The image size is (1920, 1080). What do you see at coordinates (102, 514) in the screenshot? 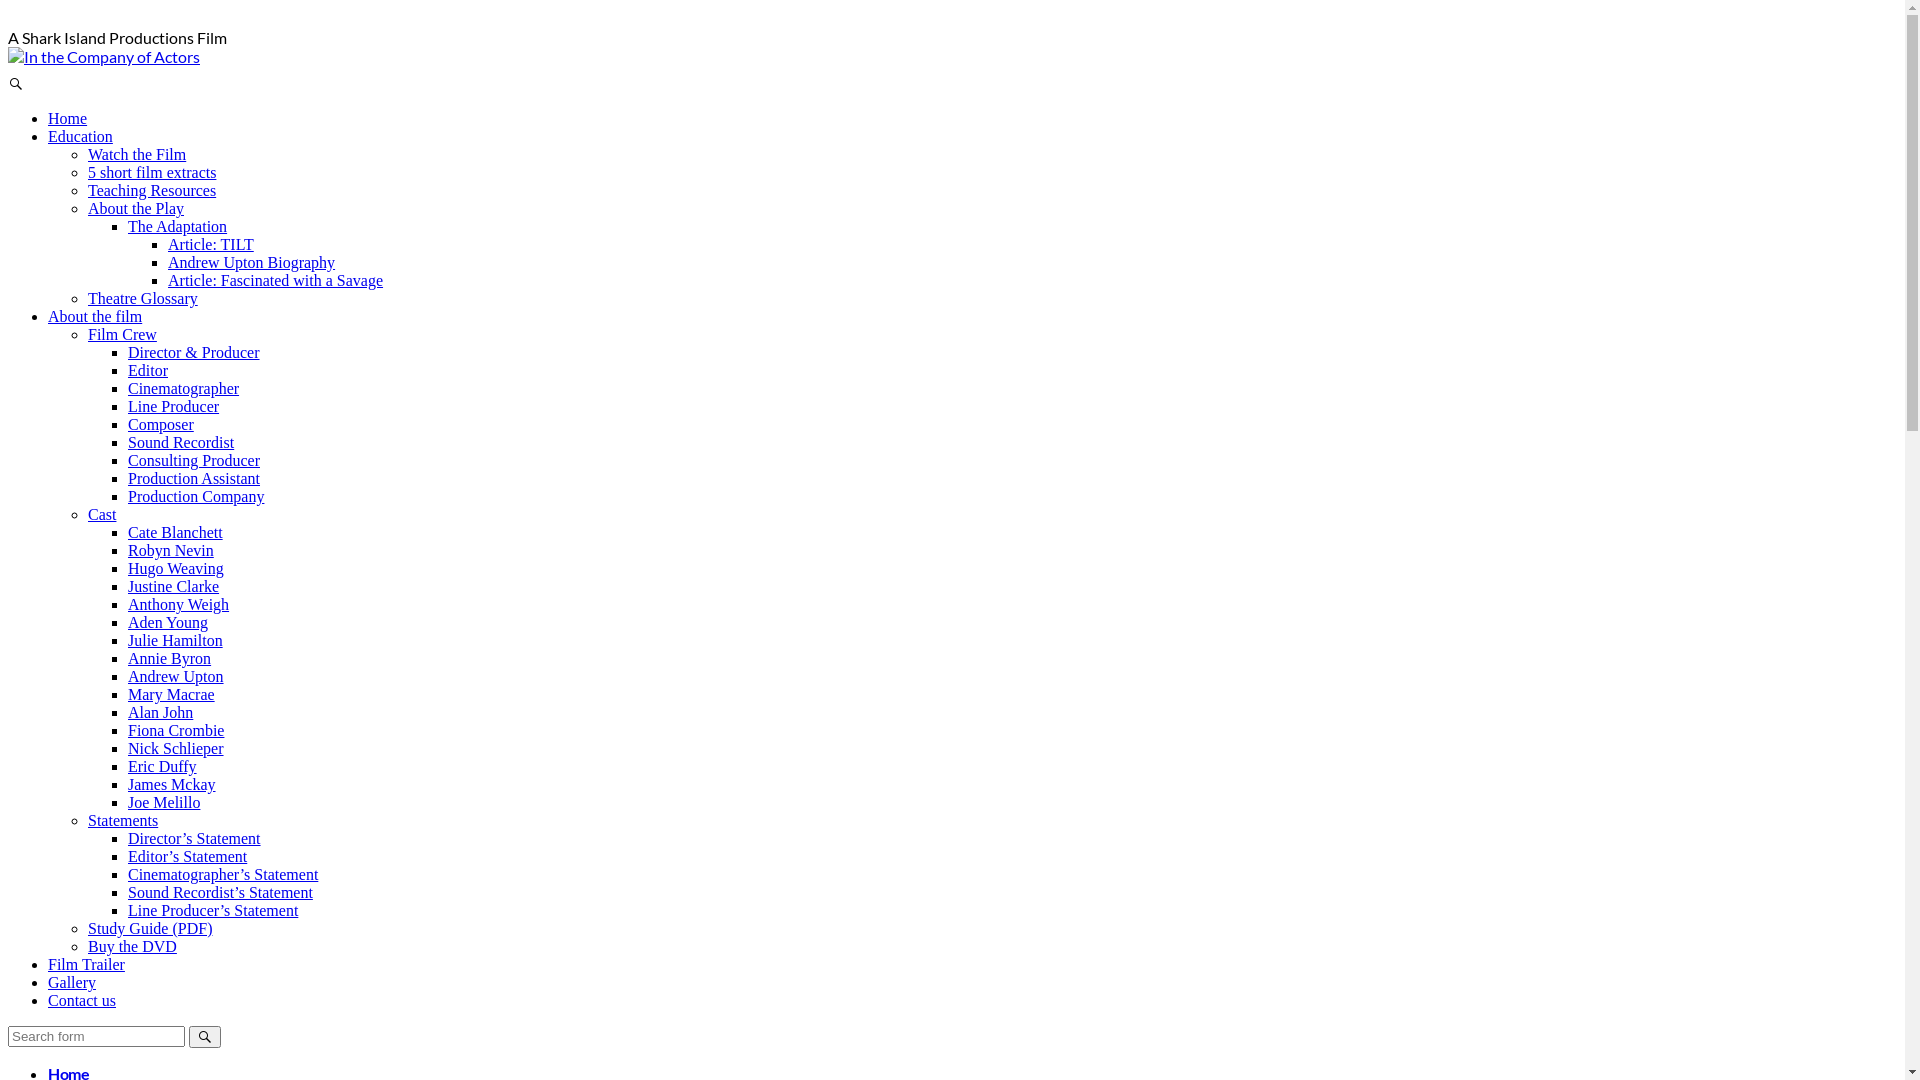
I see `Cast` at bounding box center [102, 514].